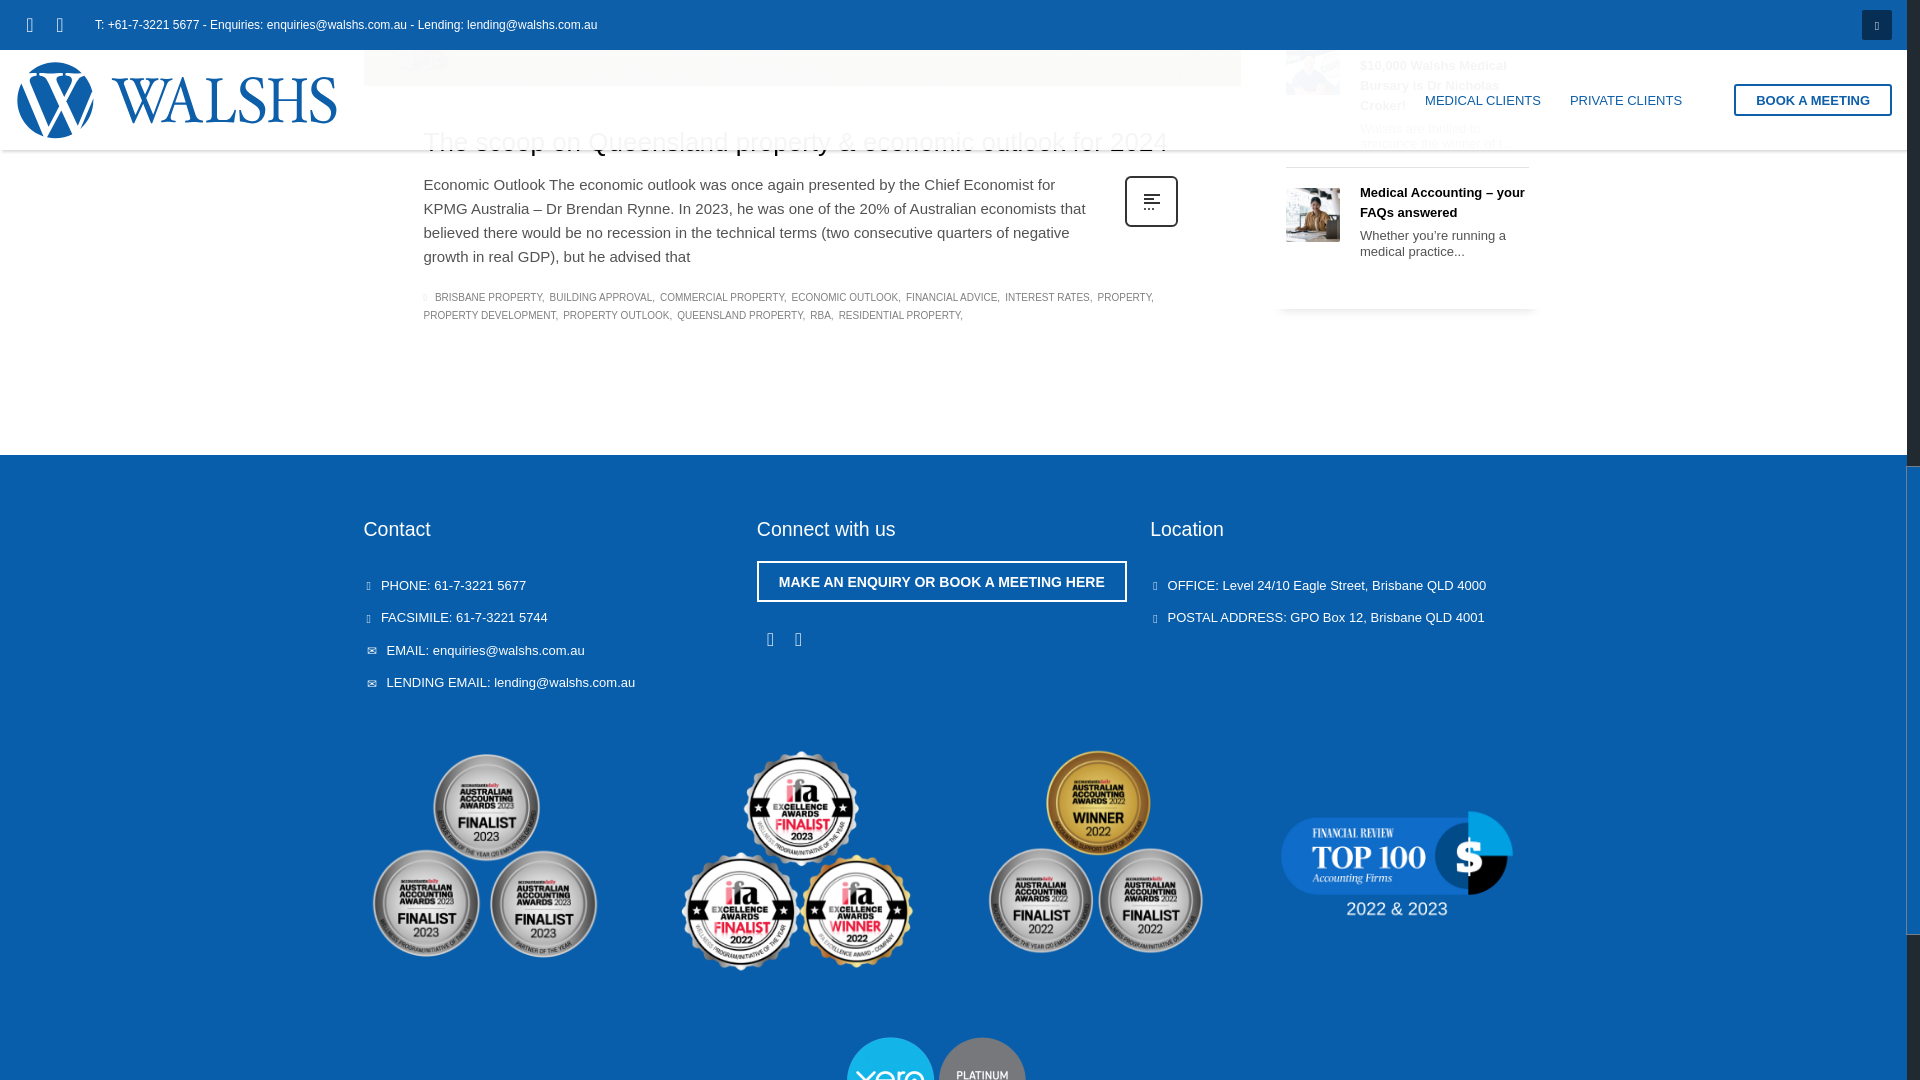  Describe the element at coordinates (901, 316) in the screenshot. I see `RESIDENTIAL PROPERTY` at that location.